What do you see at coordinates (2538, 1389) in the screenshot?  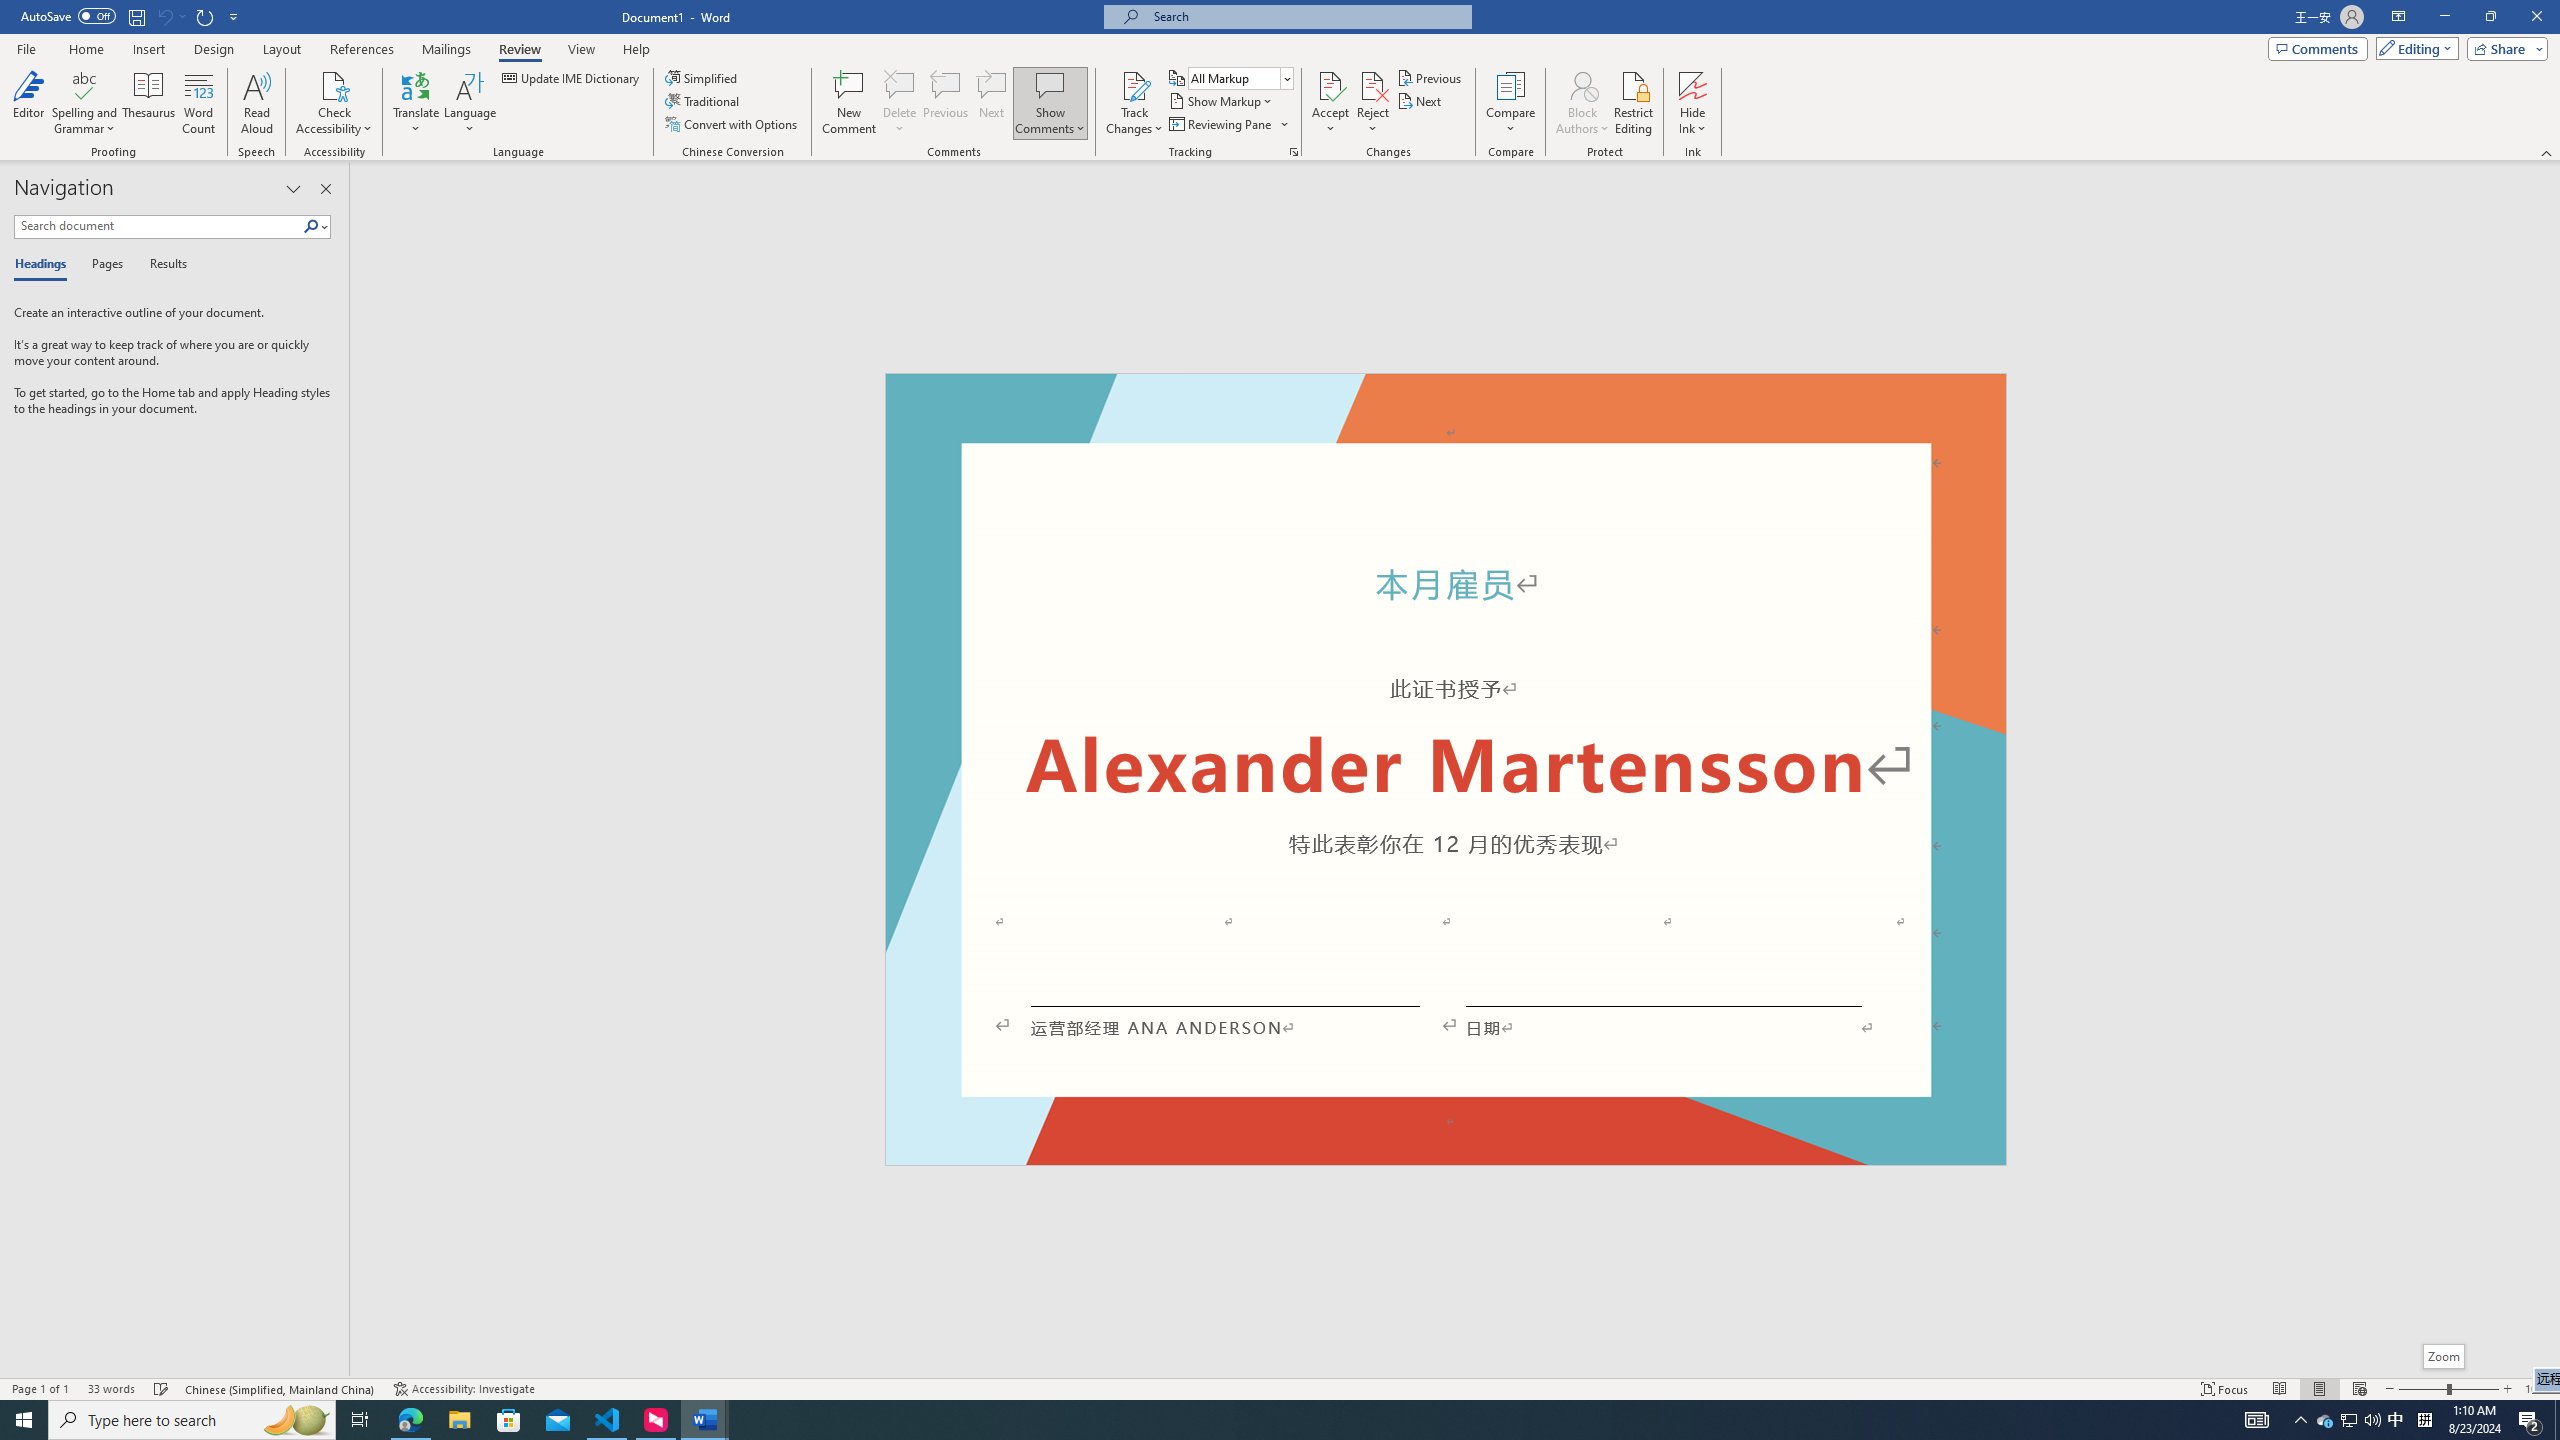 I see `Zoom 100%` at bounding box center [2538, 1389].